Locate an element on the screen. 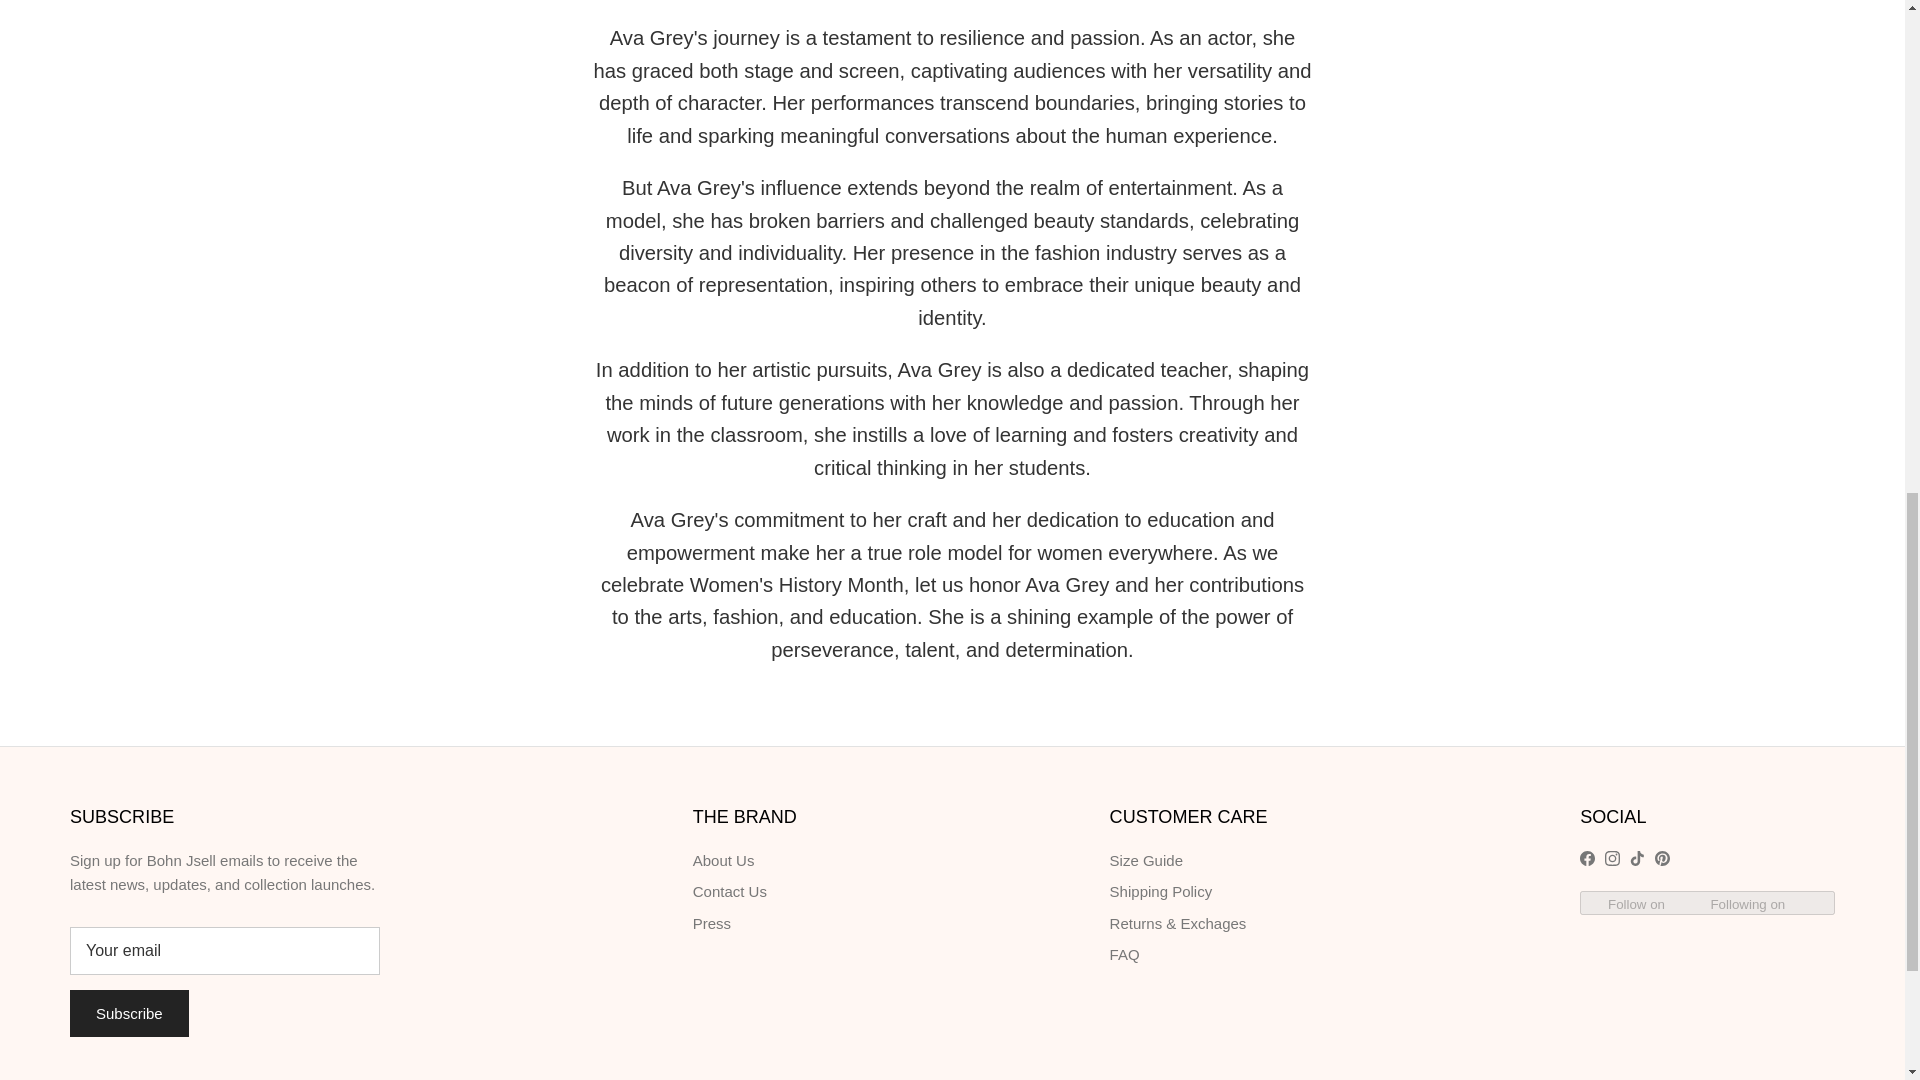 This screenshot has width=1920, height=1080. Bohn Jsell on TikTok is located at coordinates (1638, 858).